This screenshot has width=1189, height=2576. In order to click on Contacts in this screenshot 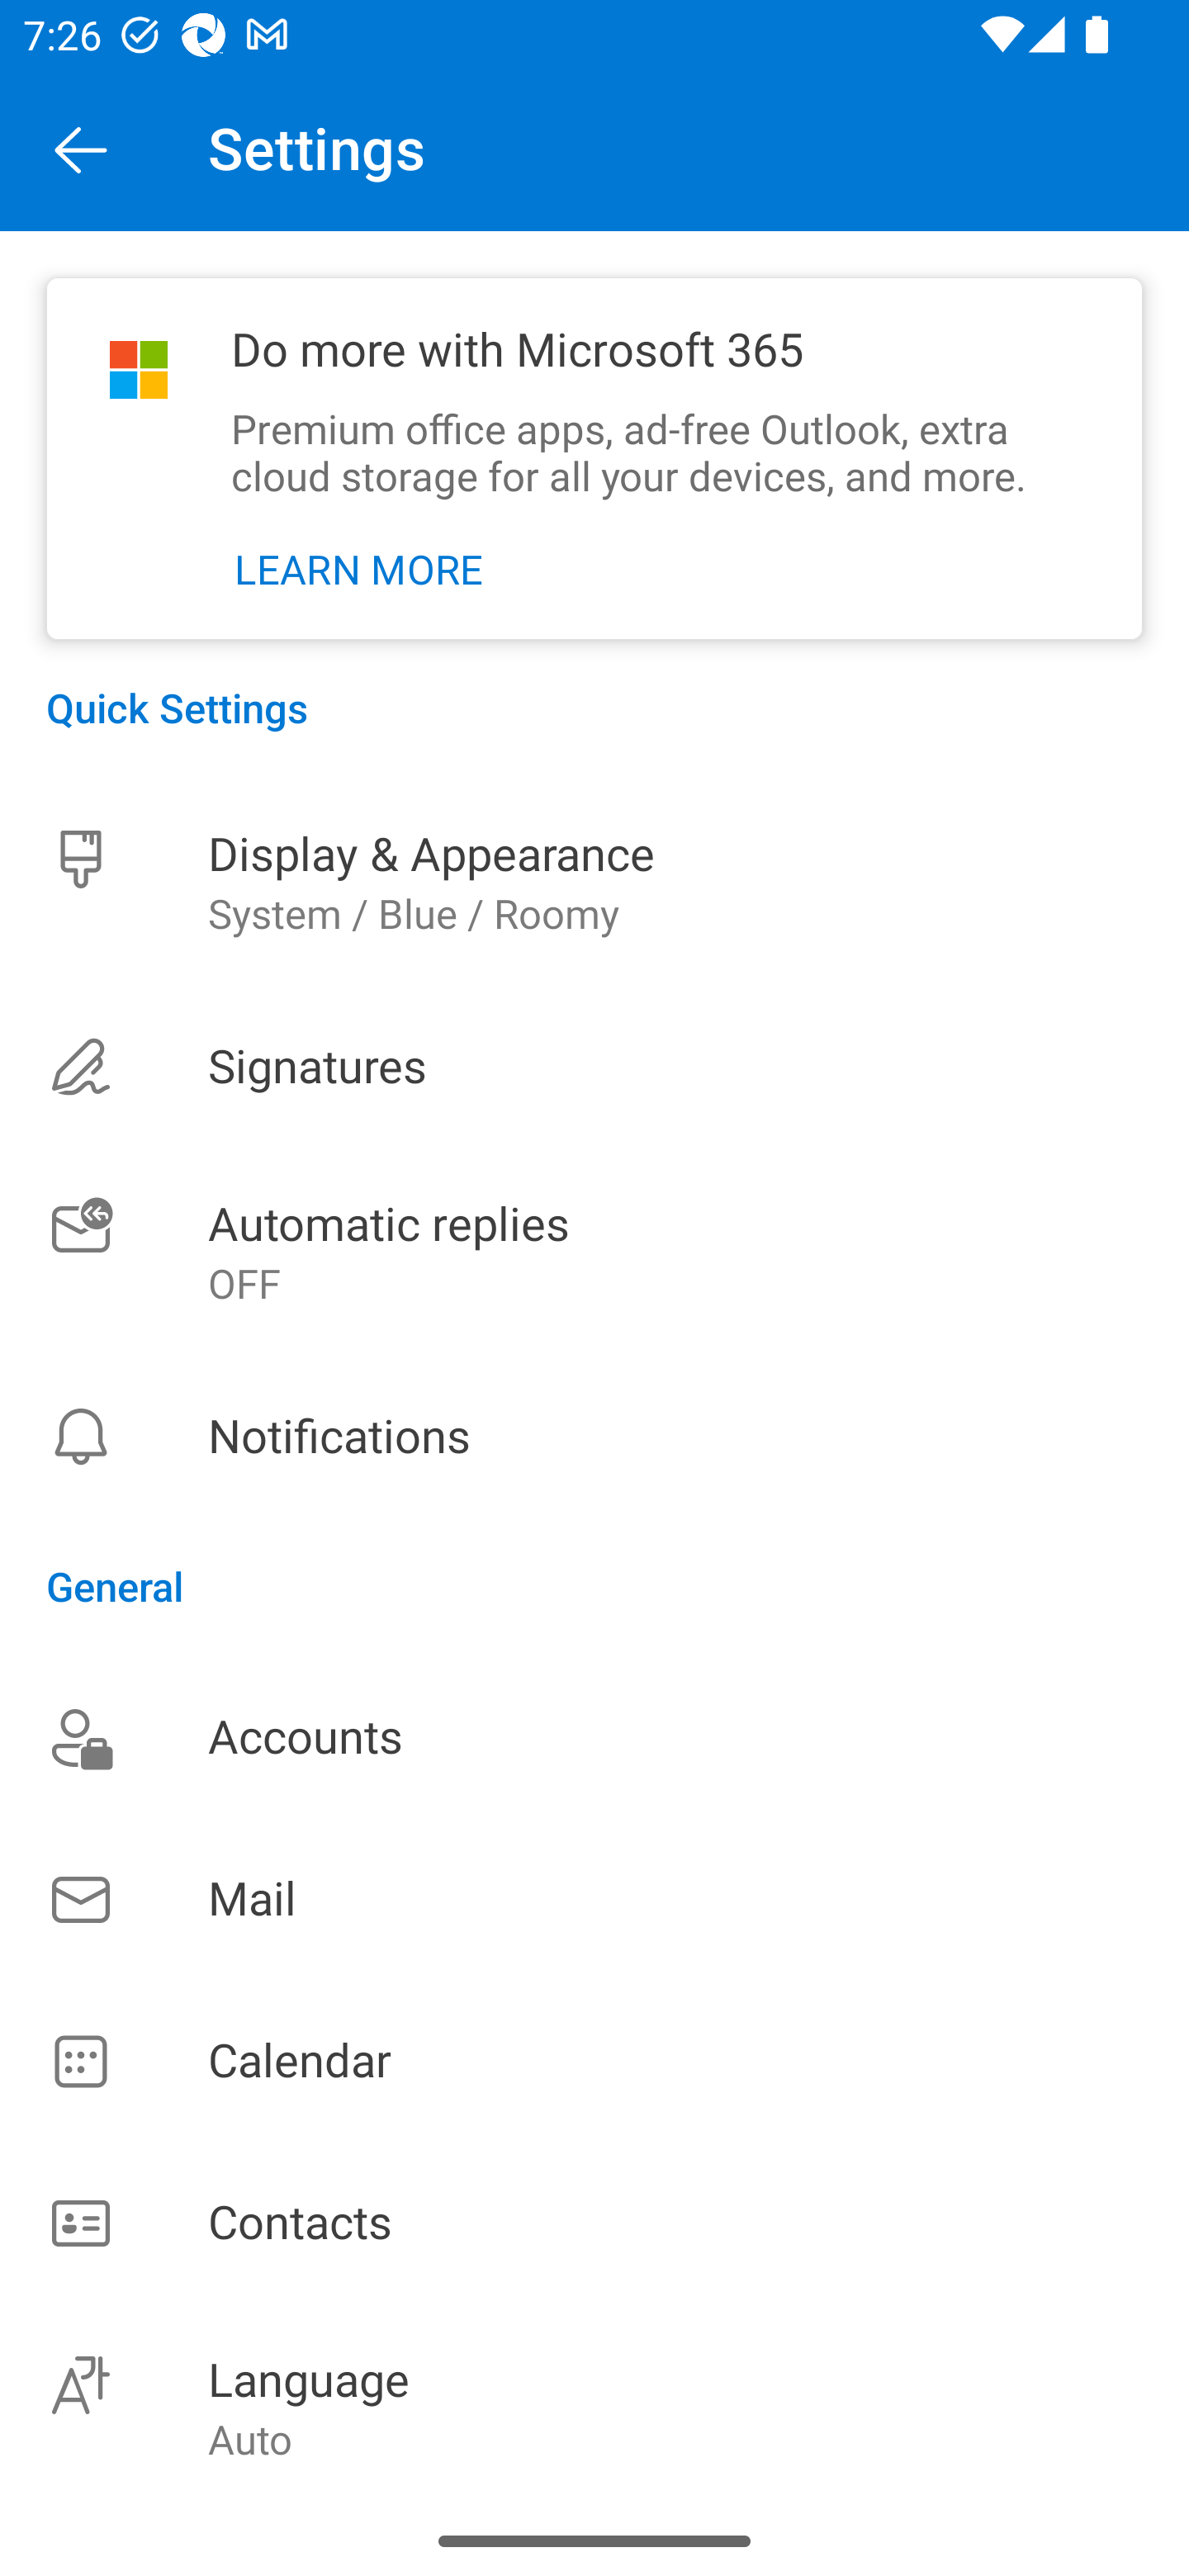, I will do `click(594, 2224)`.